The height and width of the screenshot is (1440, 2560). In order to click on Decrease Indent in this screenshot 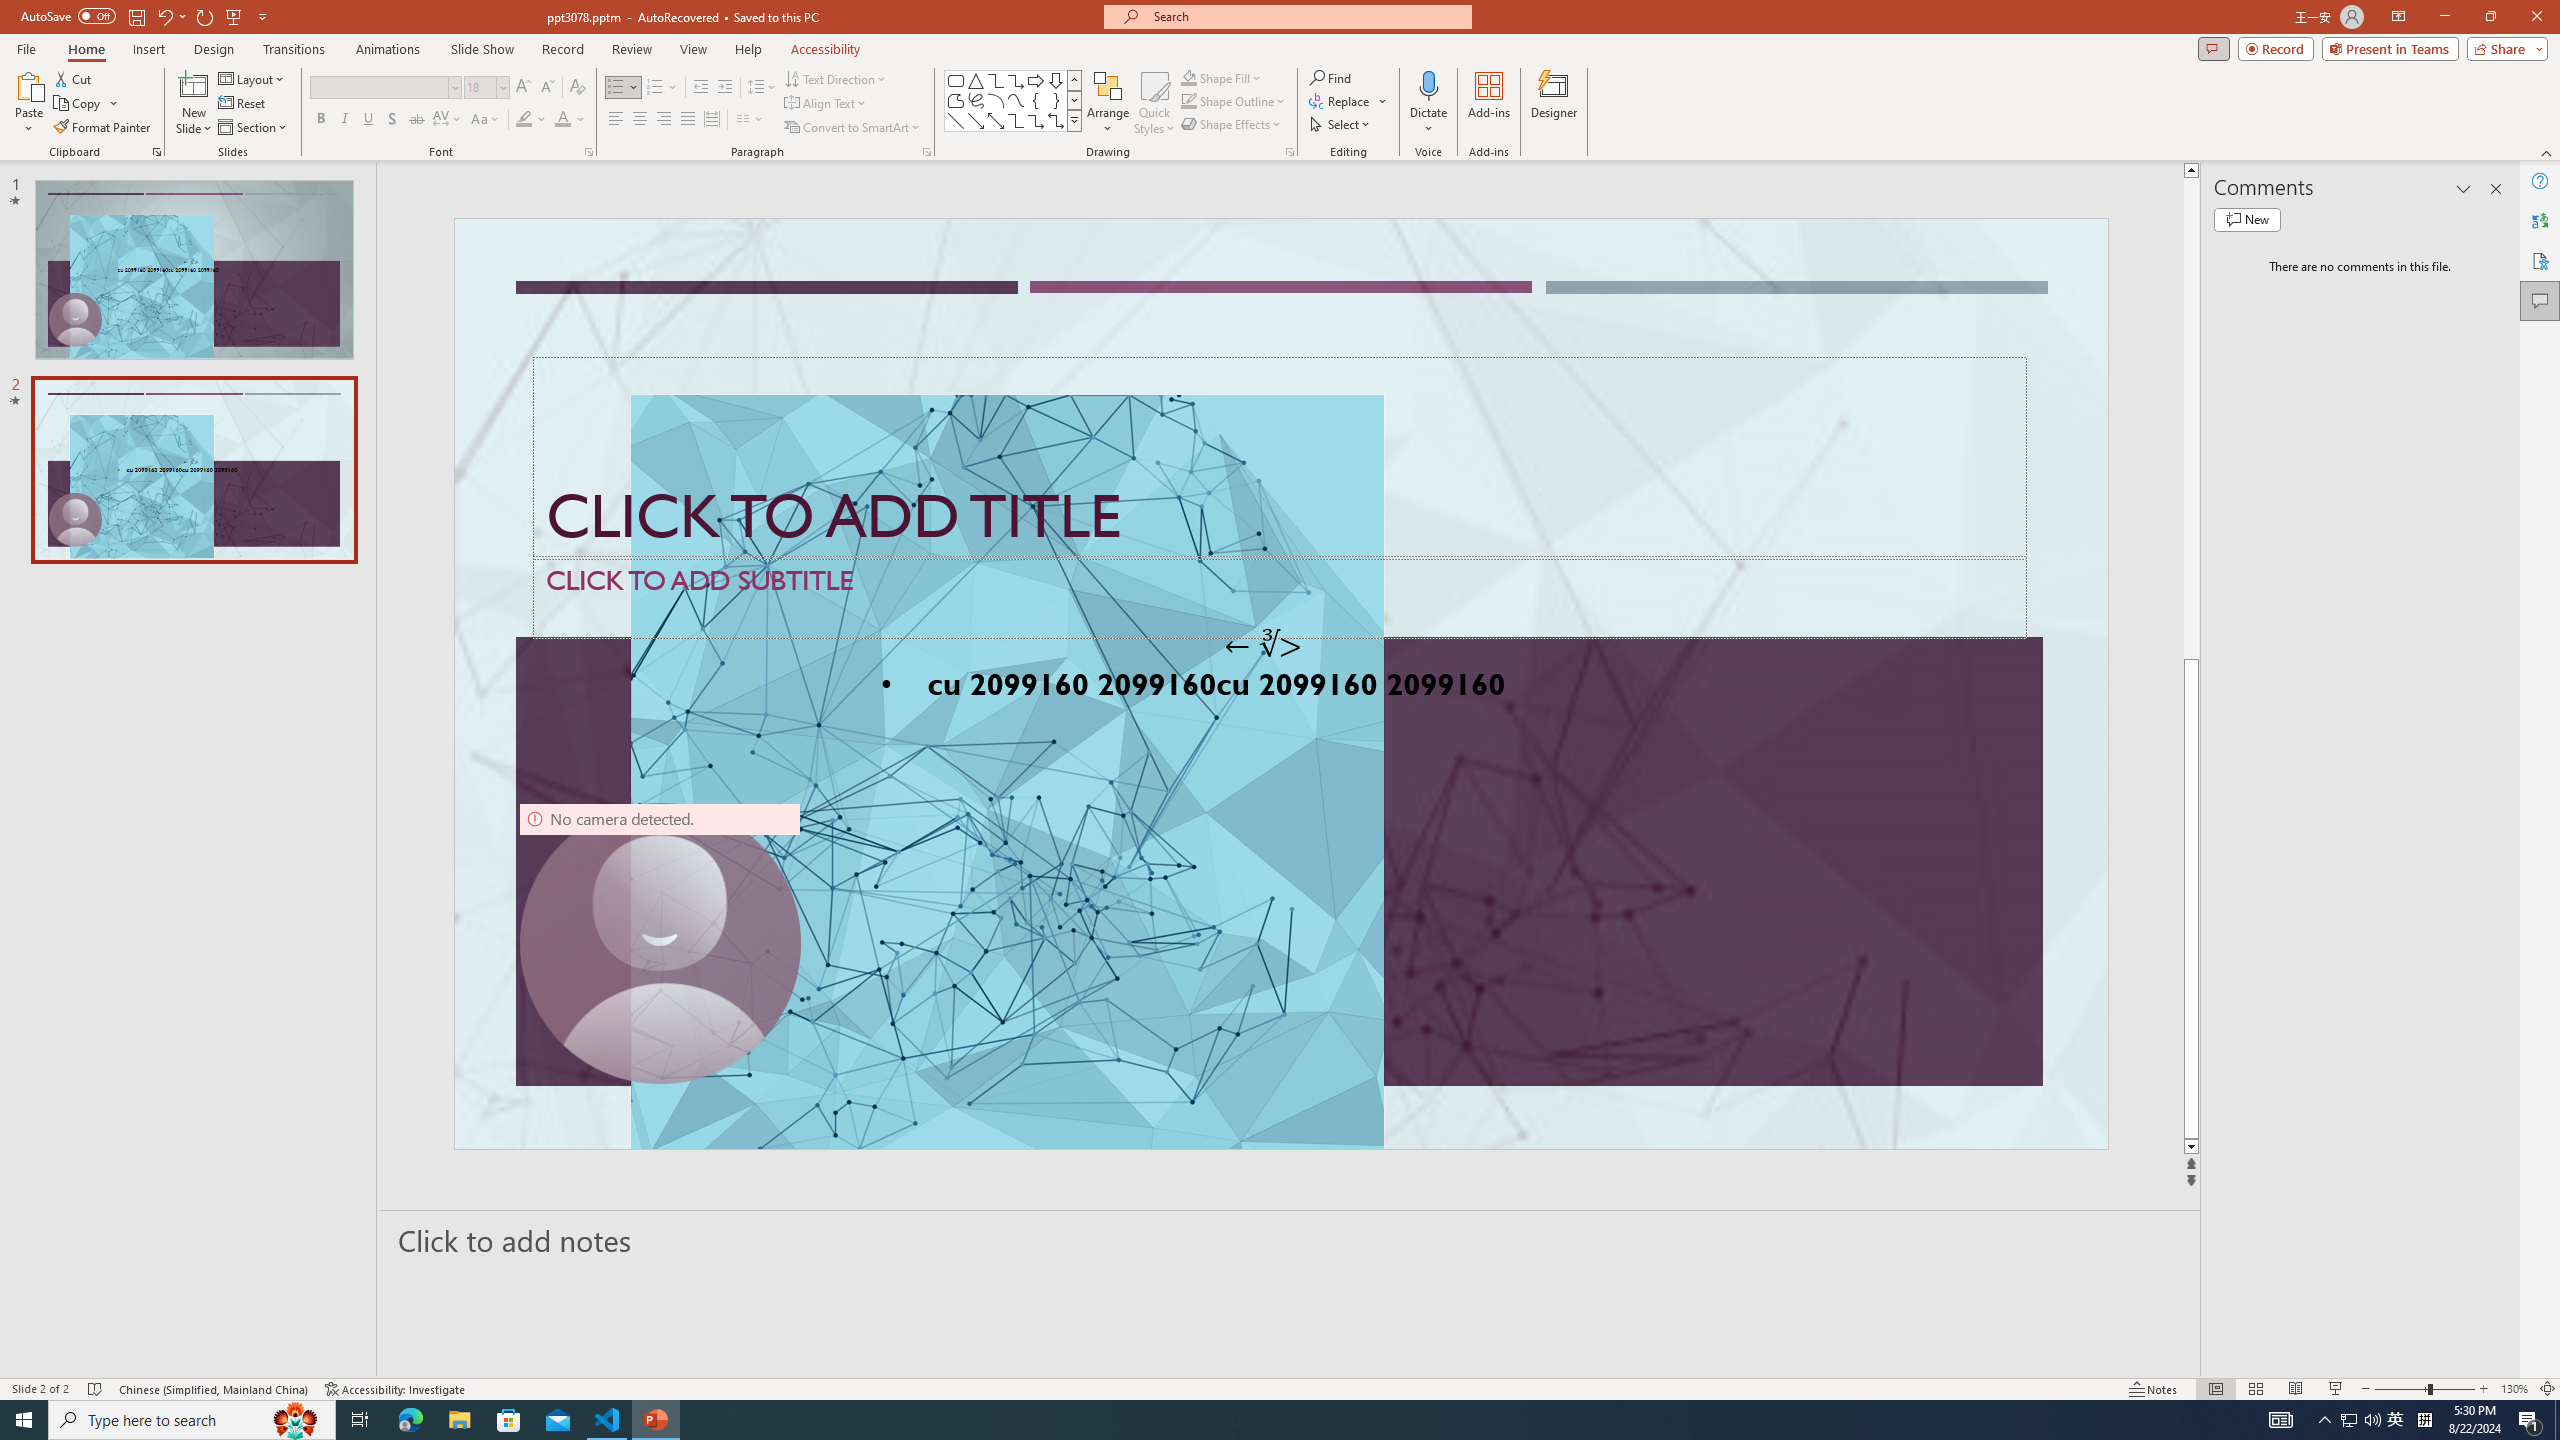, I will do `click(701, 88)`.